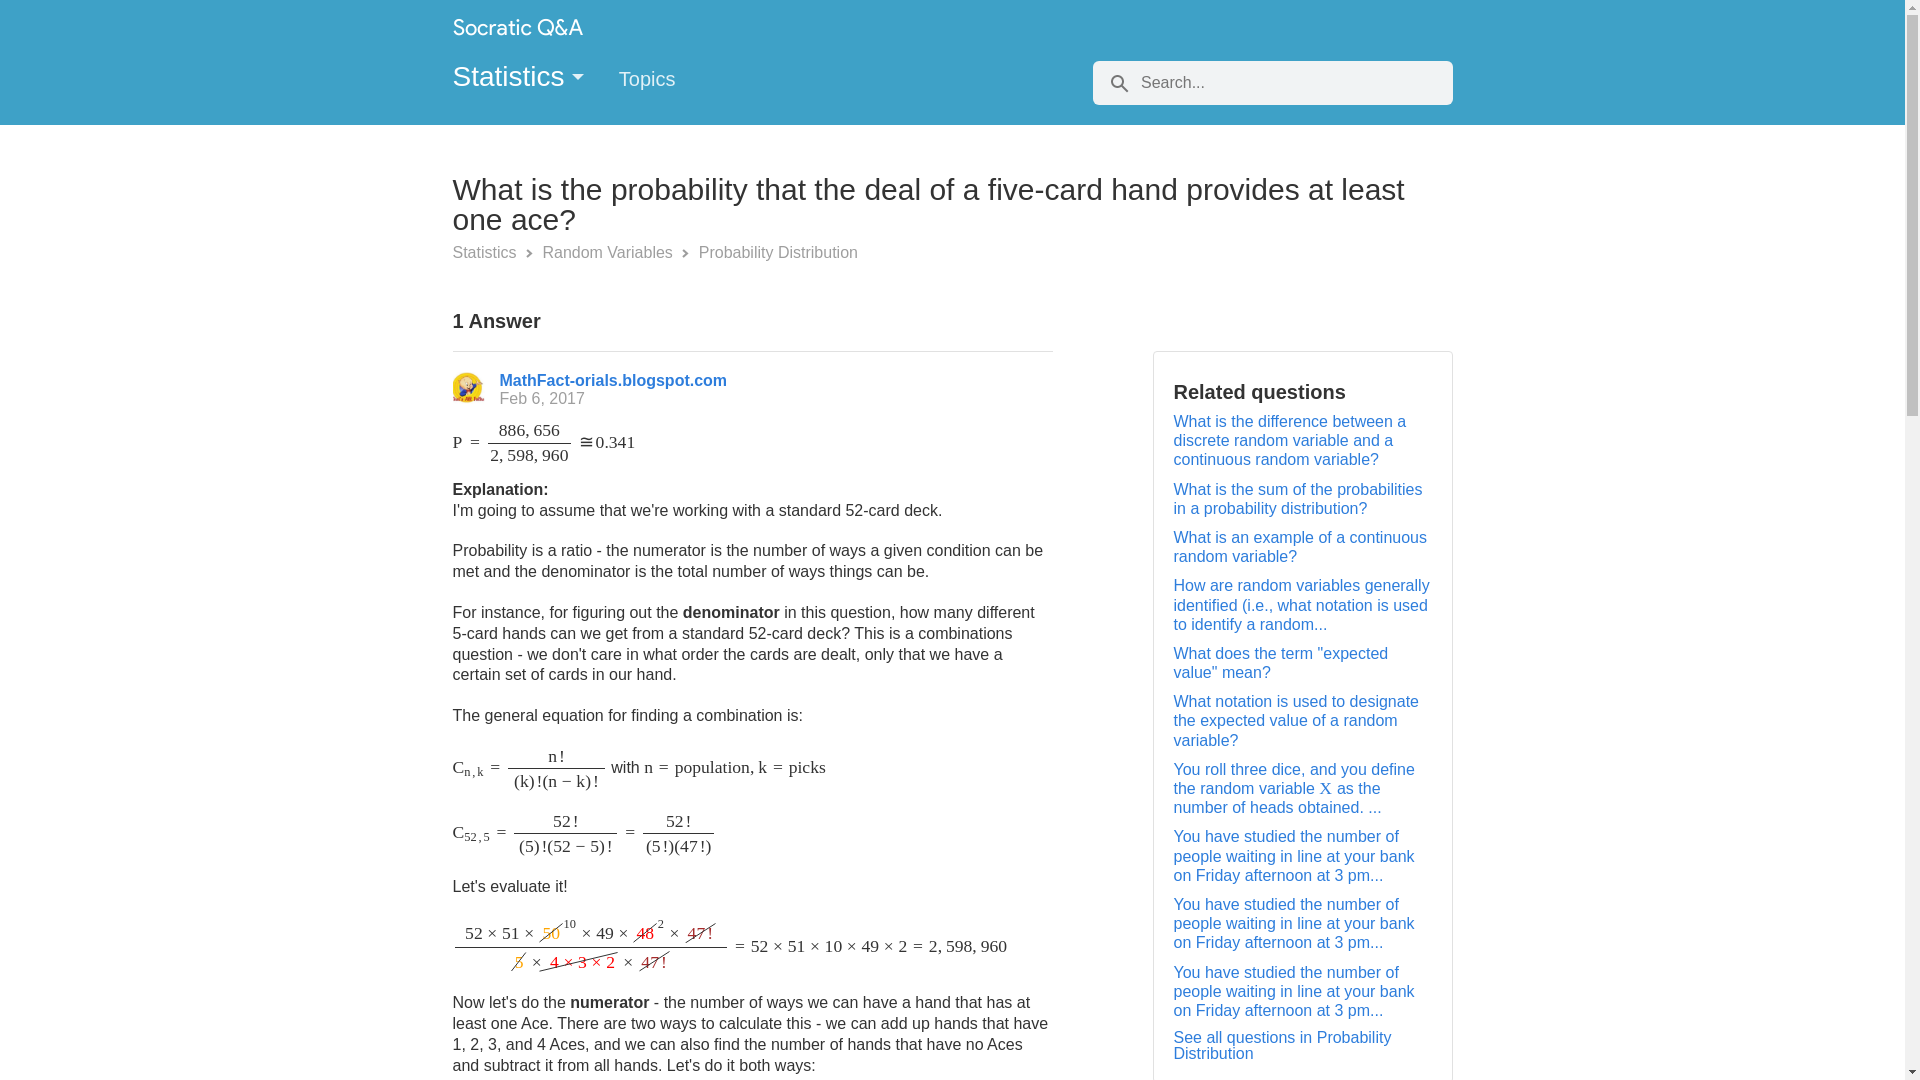 The image size is (1920, 1080). Describe the element at coordinates (664, 84) in the screenshot. I see `Topics` at that location.